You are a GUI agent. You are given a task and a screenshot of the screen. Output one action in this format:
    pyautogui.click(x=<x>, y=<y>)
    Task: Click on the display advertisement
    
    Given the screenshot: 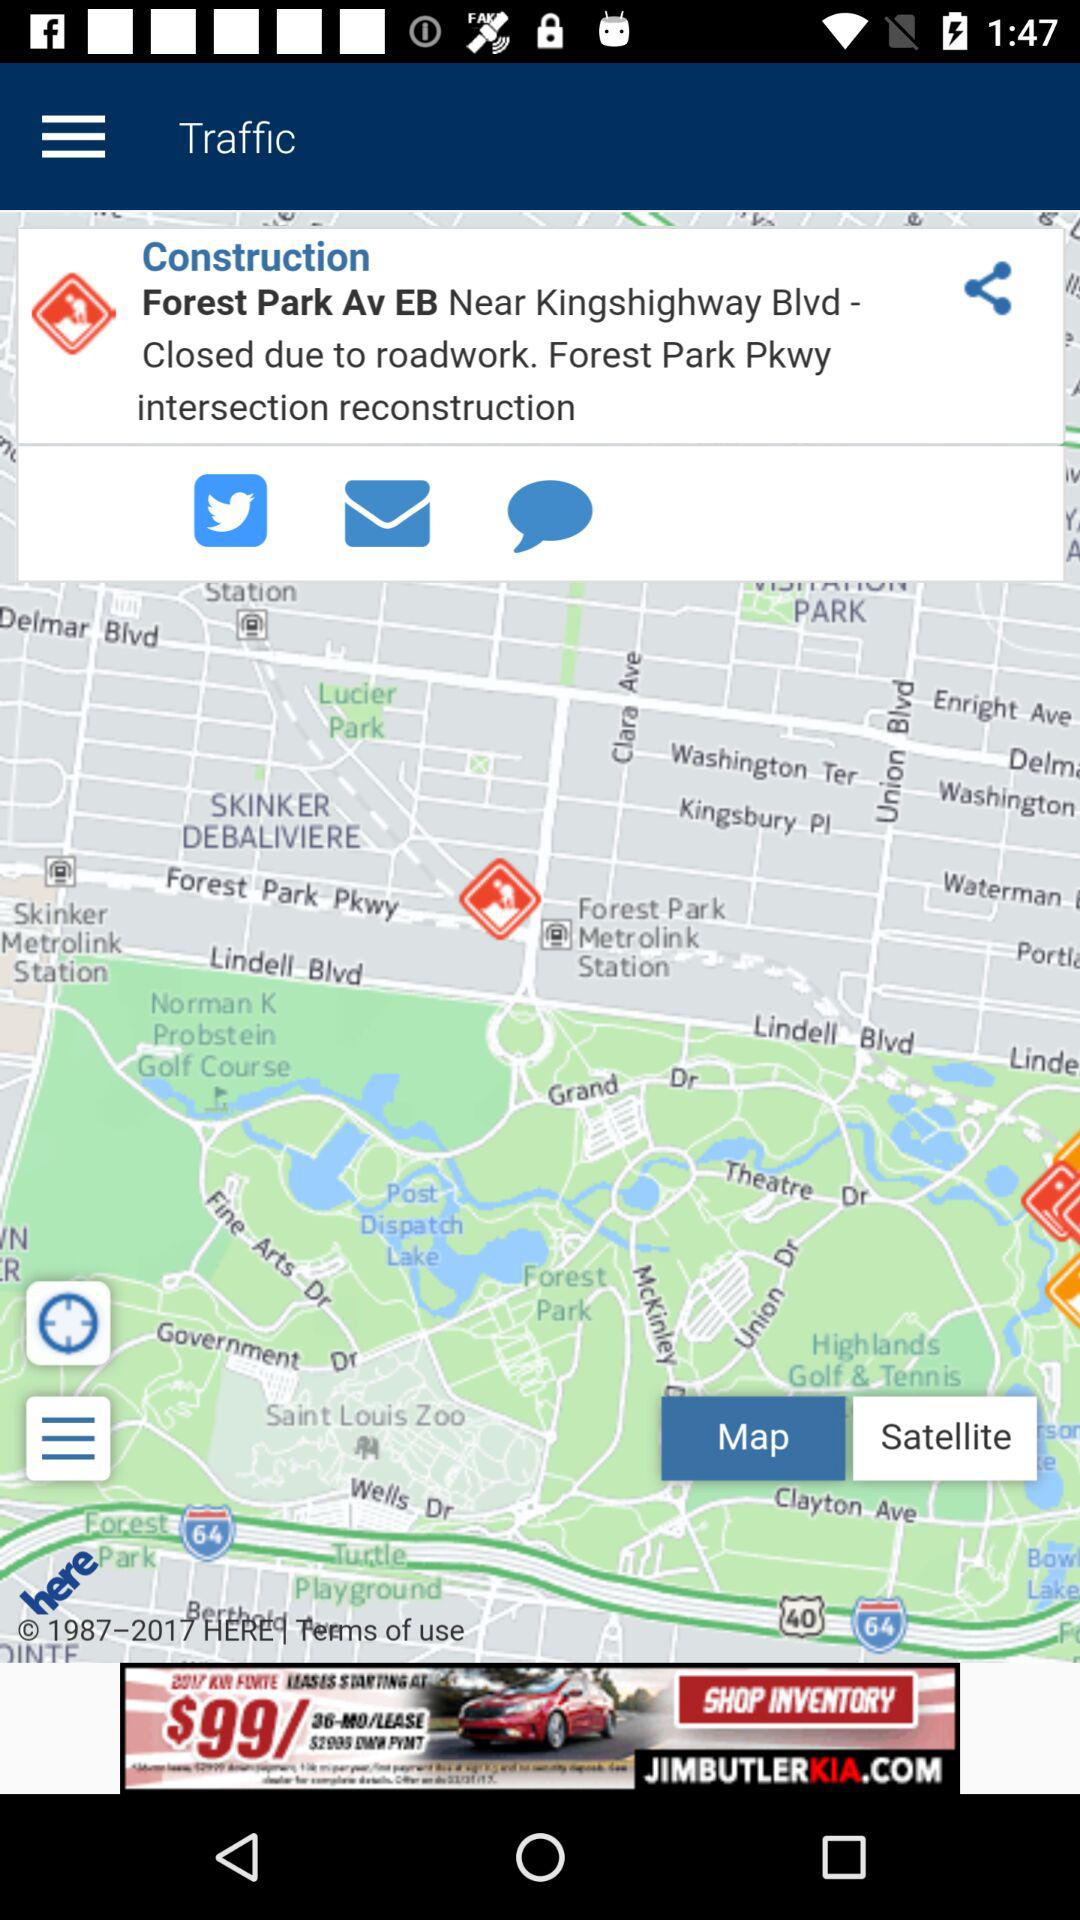 What is the action you would take?
    pyautogui.click(x=540, y=1728)
    